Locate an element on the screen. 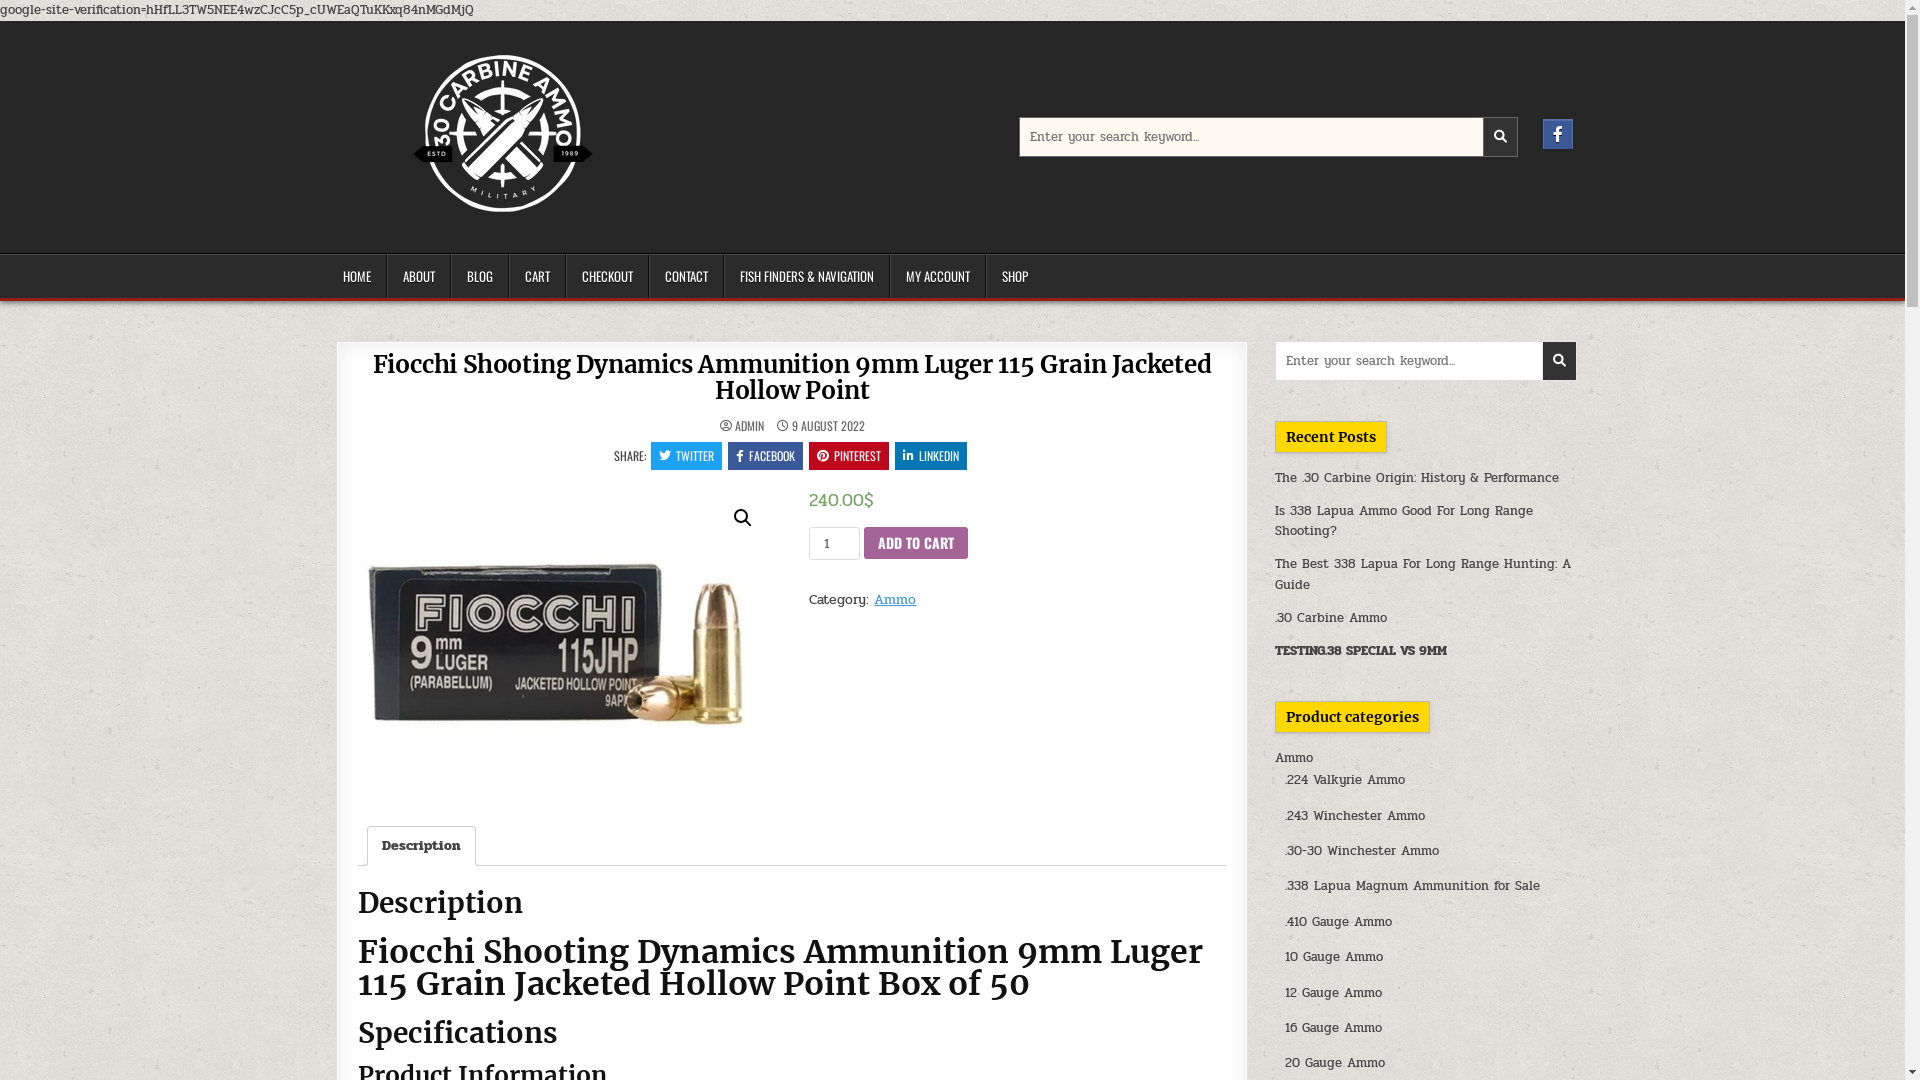 The height and width of the screenshot is (1080, 1920). 10 Gauge Ammo is located at coordinates (1334, 957).